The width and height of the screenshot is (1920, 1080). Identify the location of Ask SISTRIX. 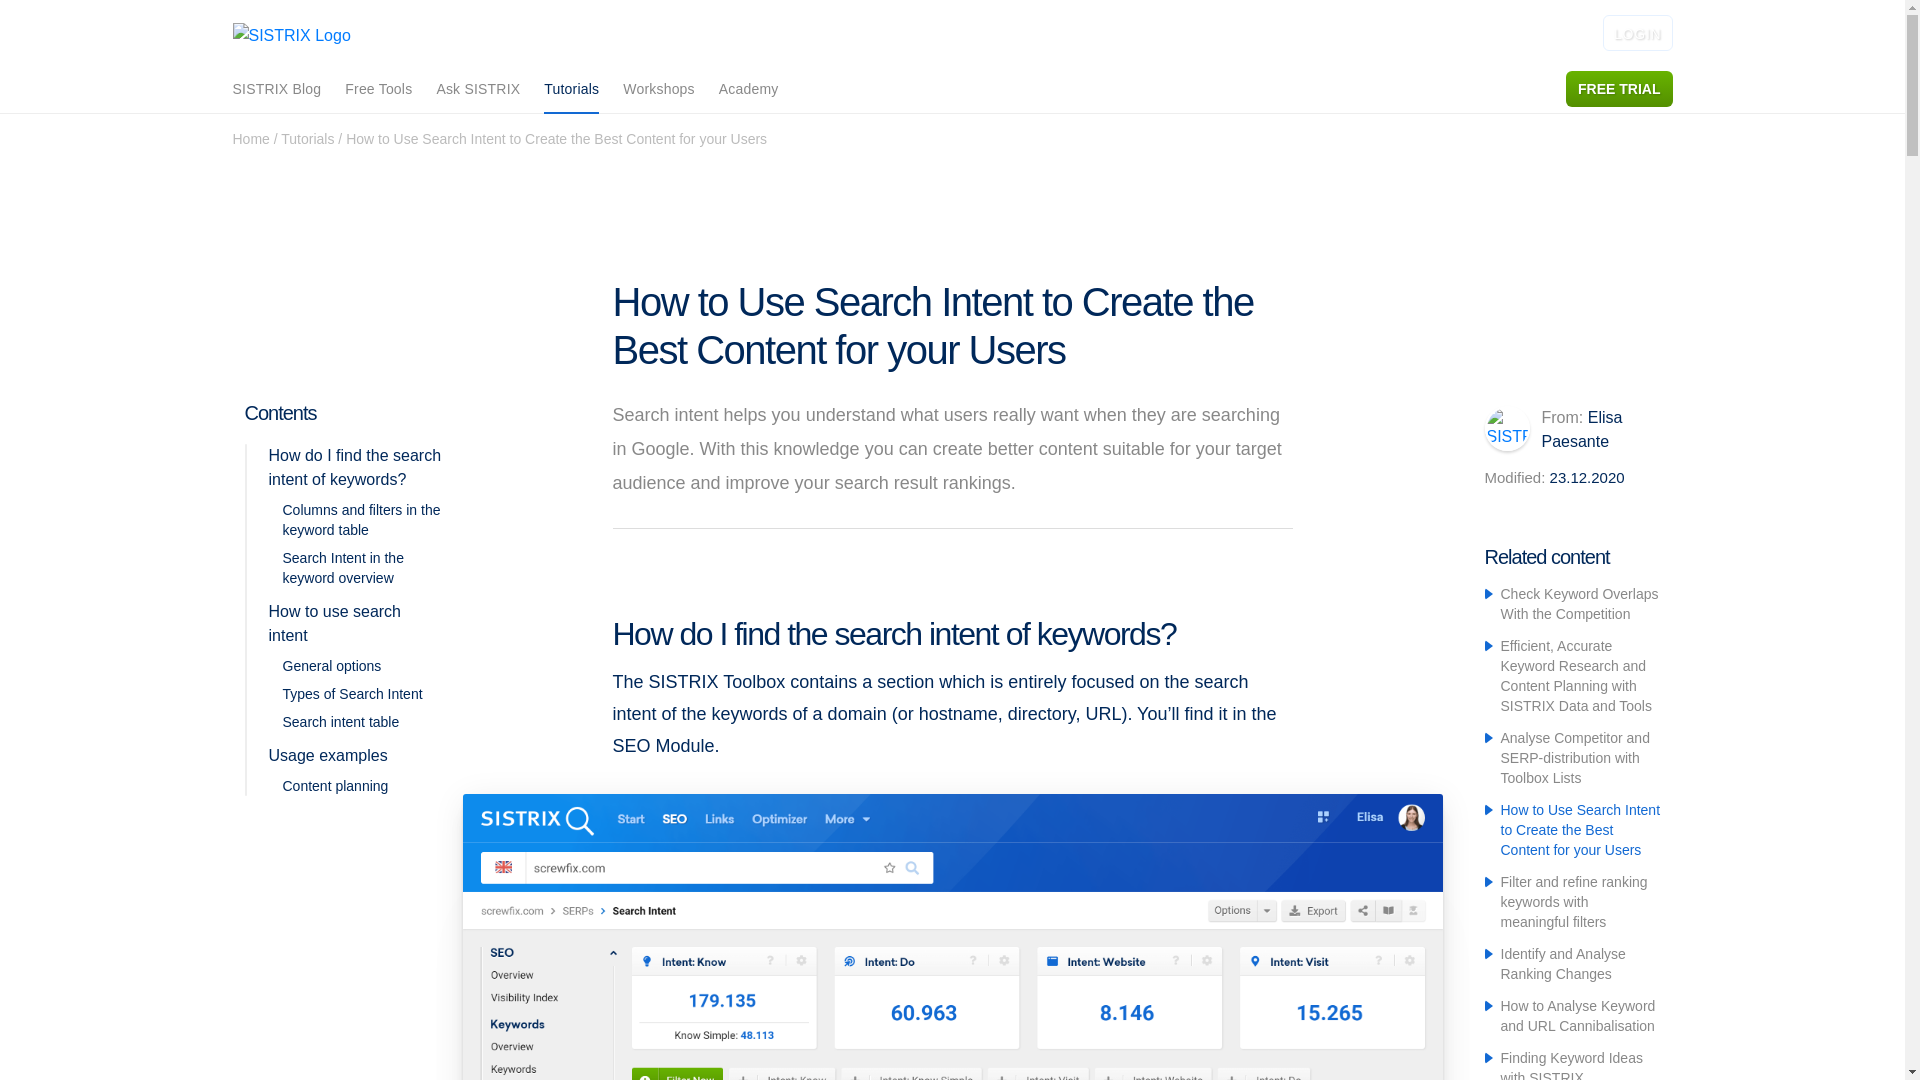
(478, 89).